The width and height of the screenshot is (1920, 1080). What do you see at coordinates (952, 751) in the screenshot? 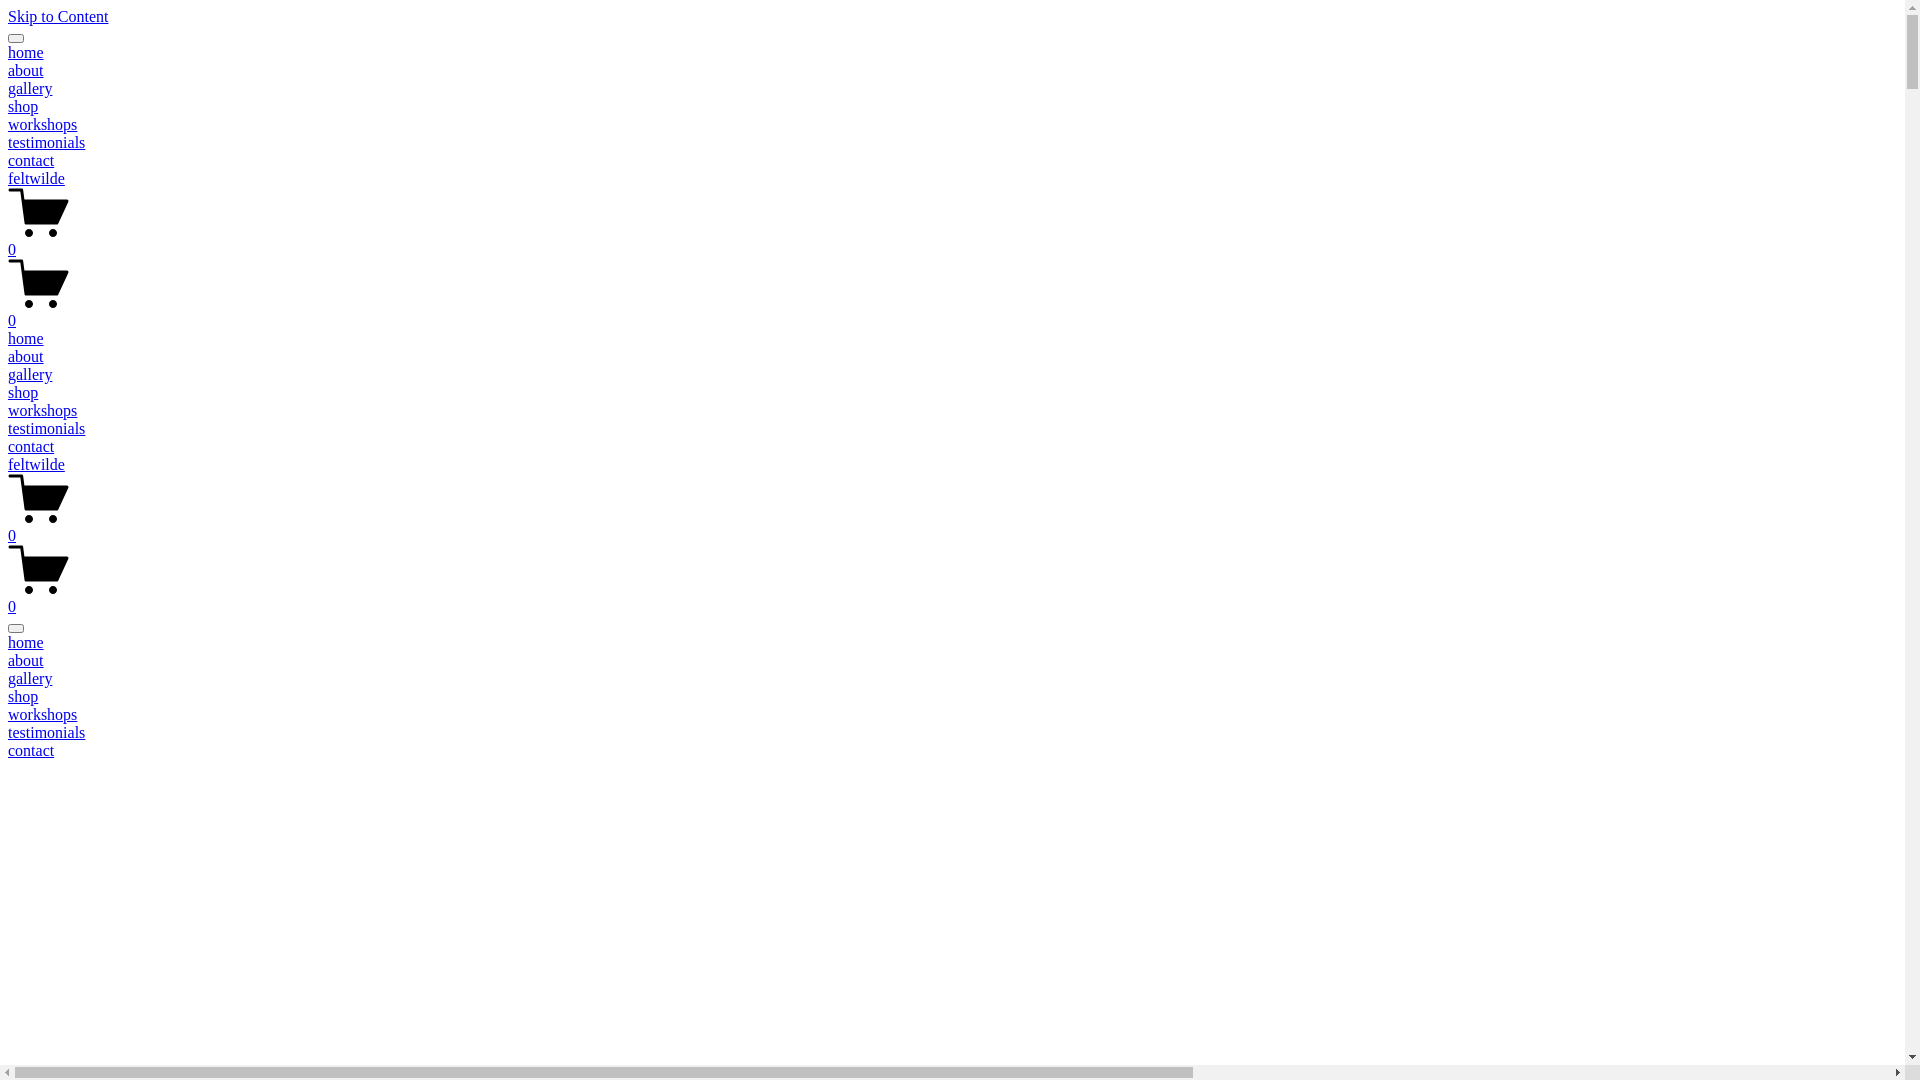
I see `contact` at bounding box center [952, 751].